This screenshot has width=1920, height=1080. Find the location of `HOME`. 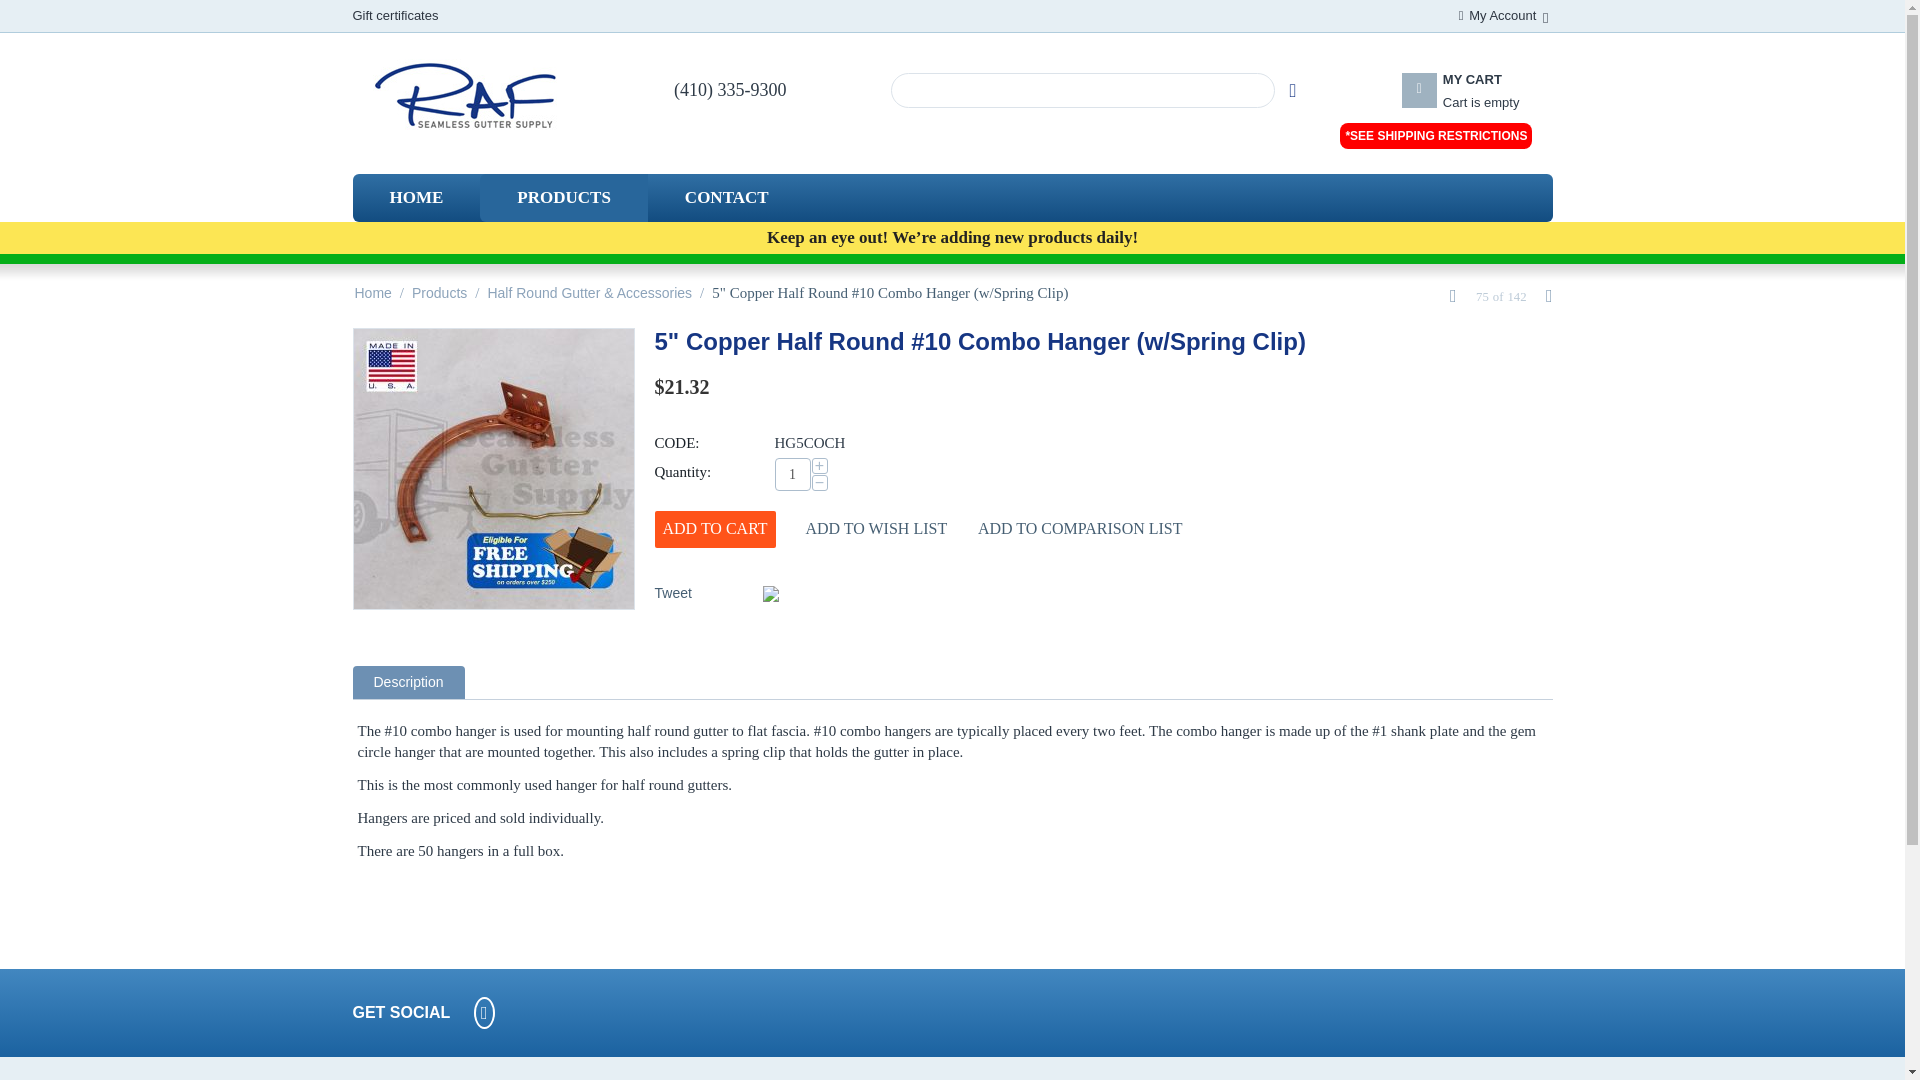

HOME is located at coordinates (416, 198).